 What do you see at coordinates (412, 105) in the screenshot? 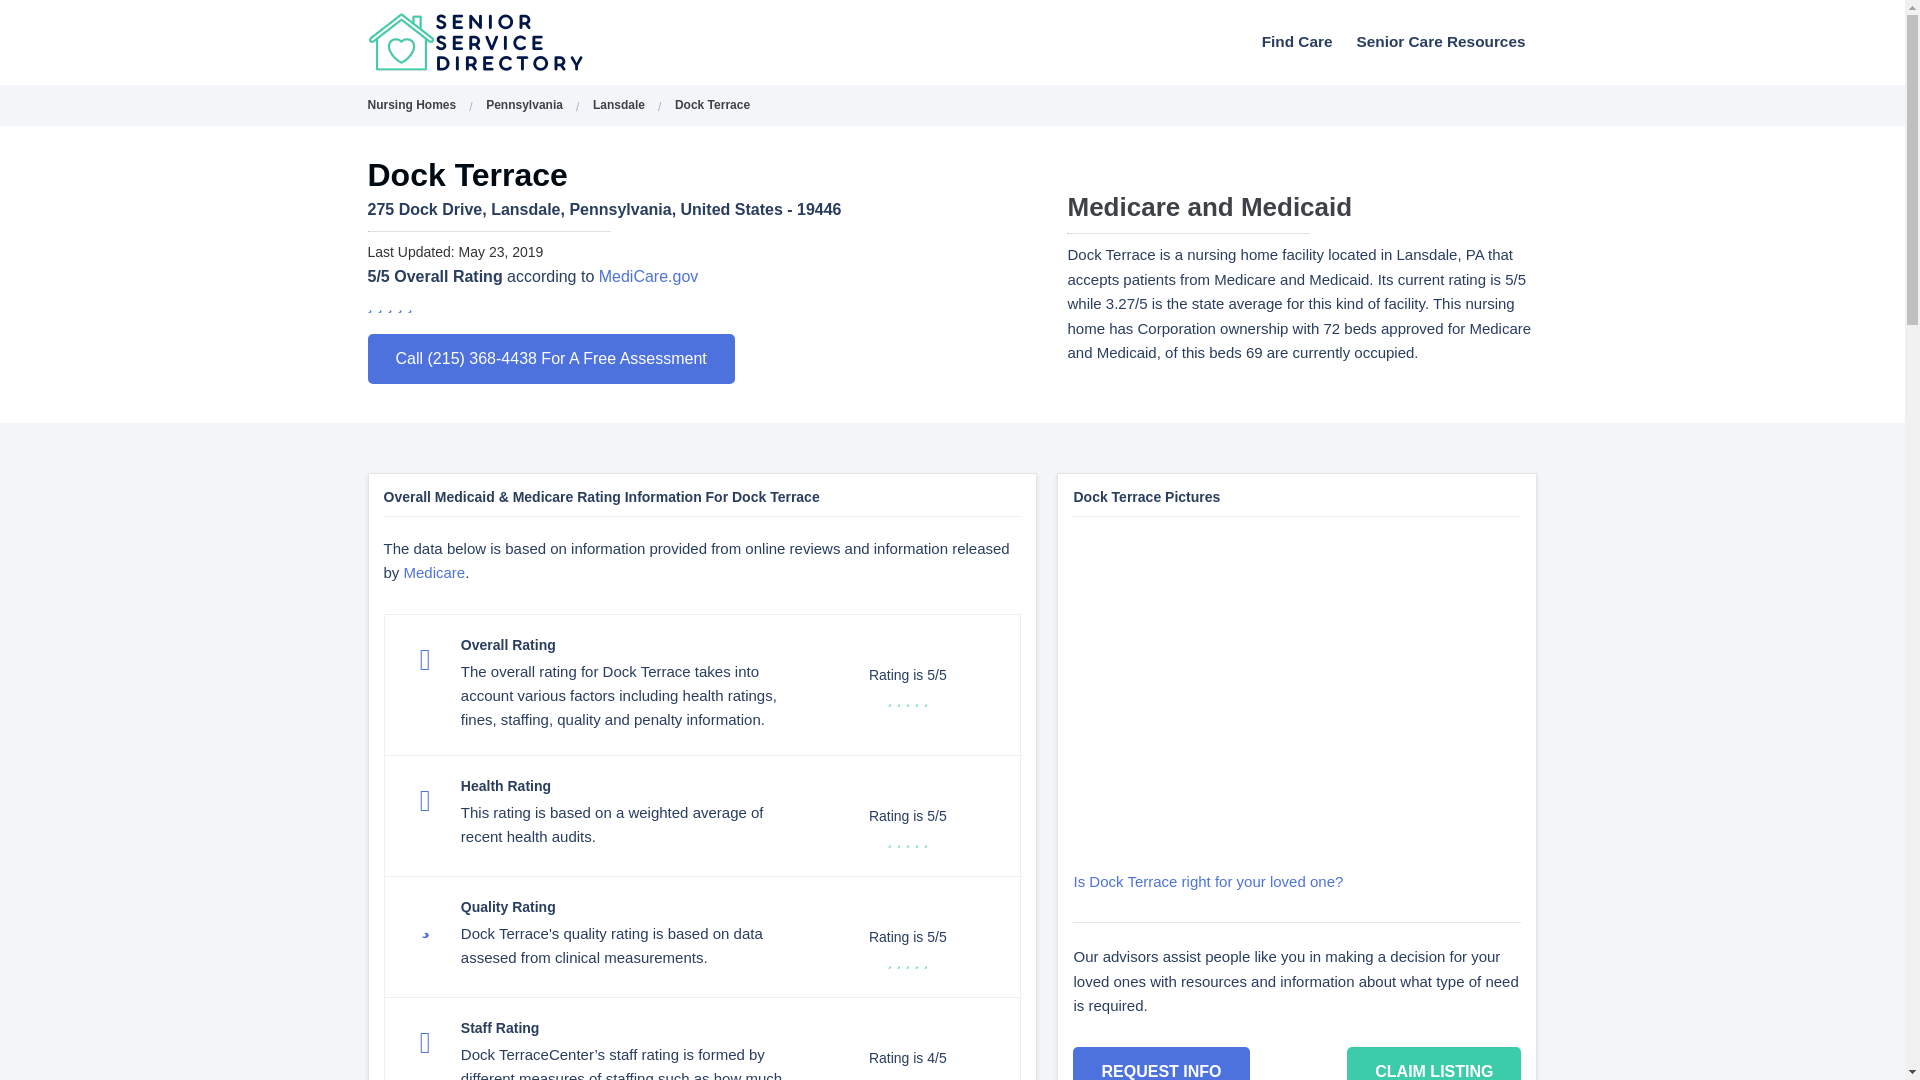
I see `Nursing Homes` at bounding box center [412, 105].